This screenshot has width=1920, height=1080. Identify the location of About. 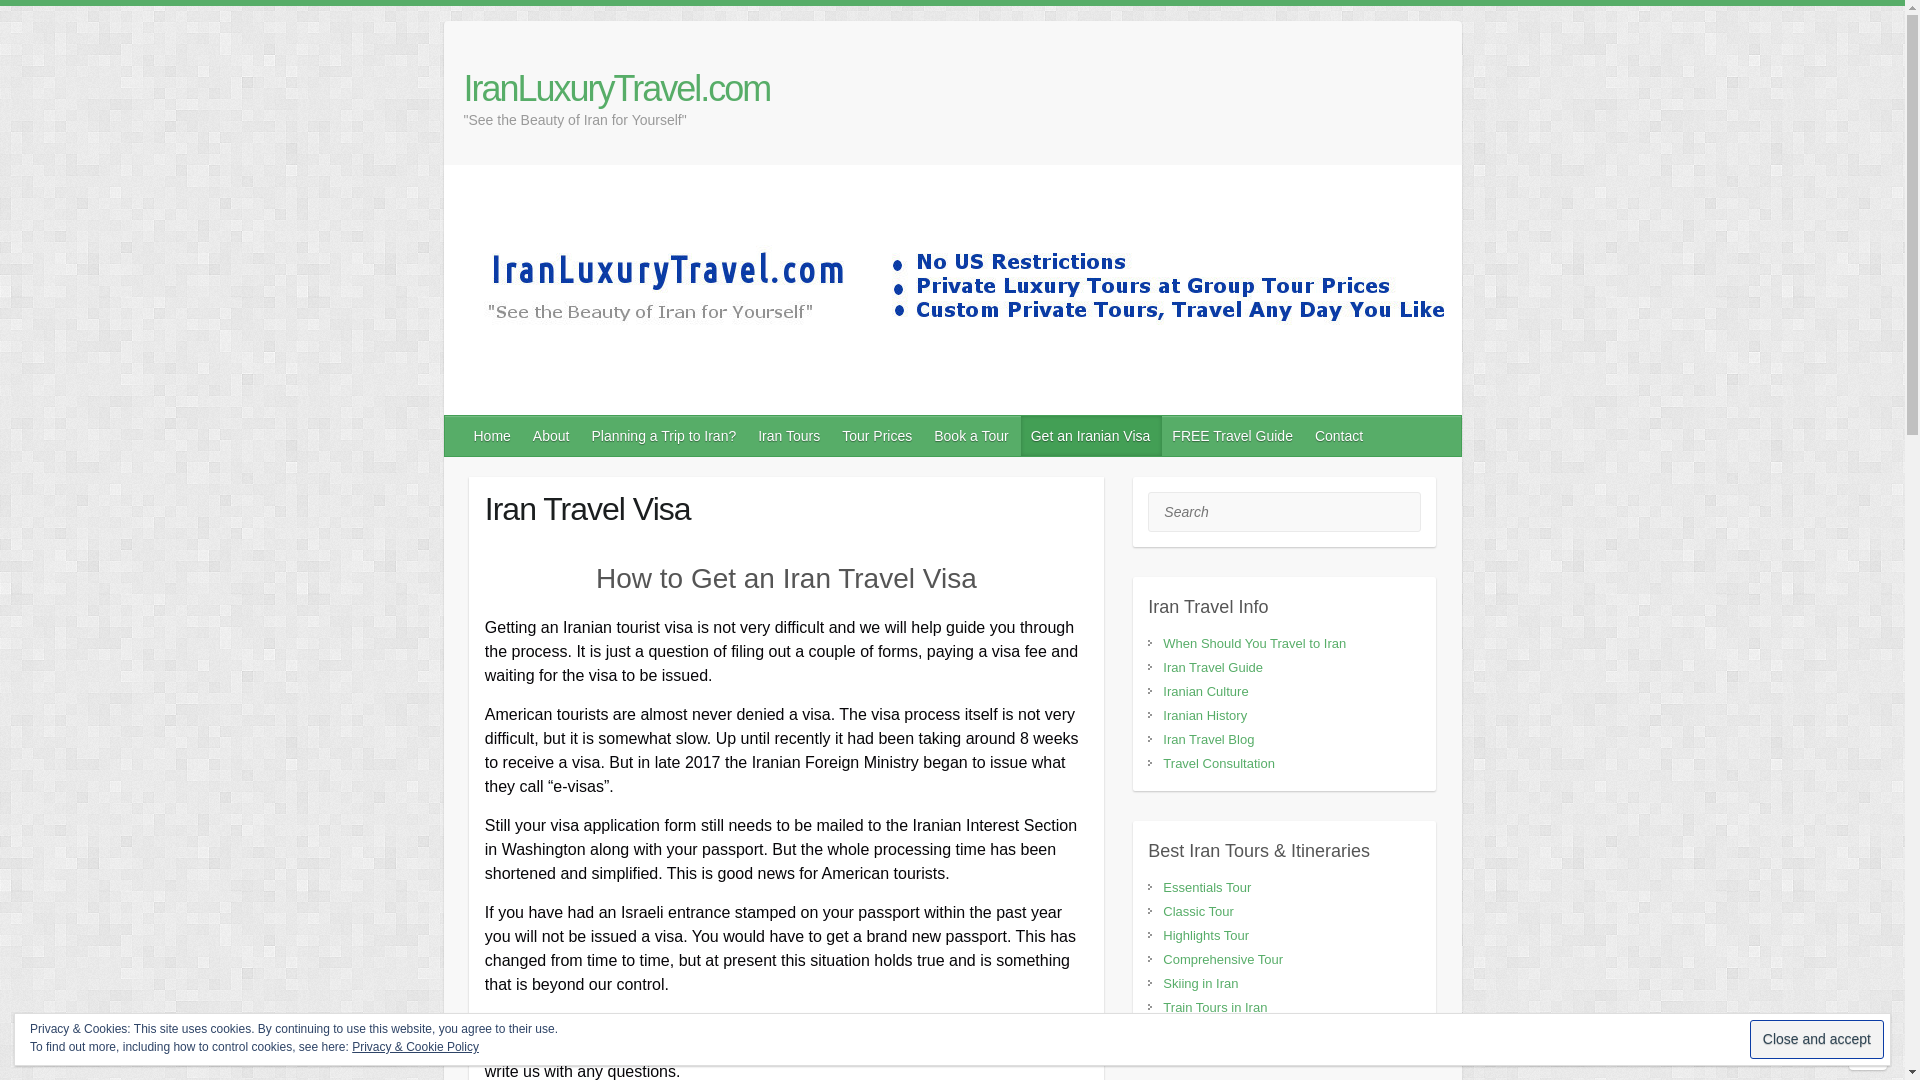
(552, 435).